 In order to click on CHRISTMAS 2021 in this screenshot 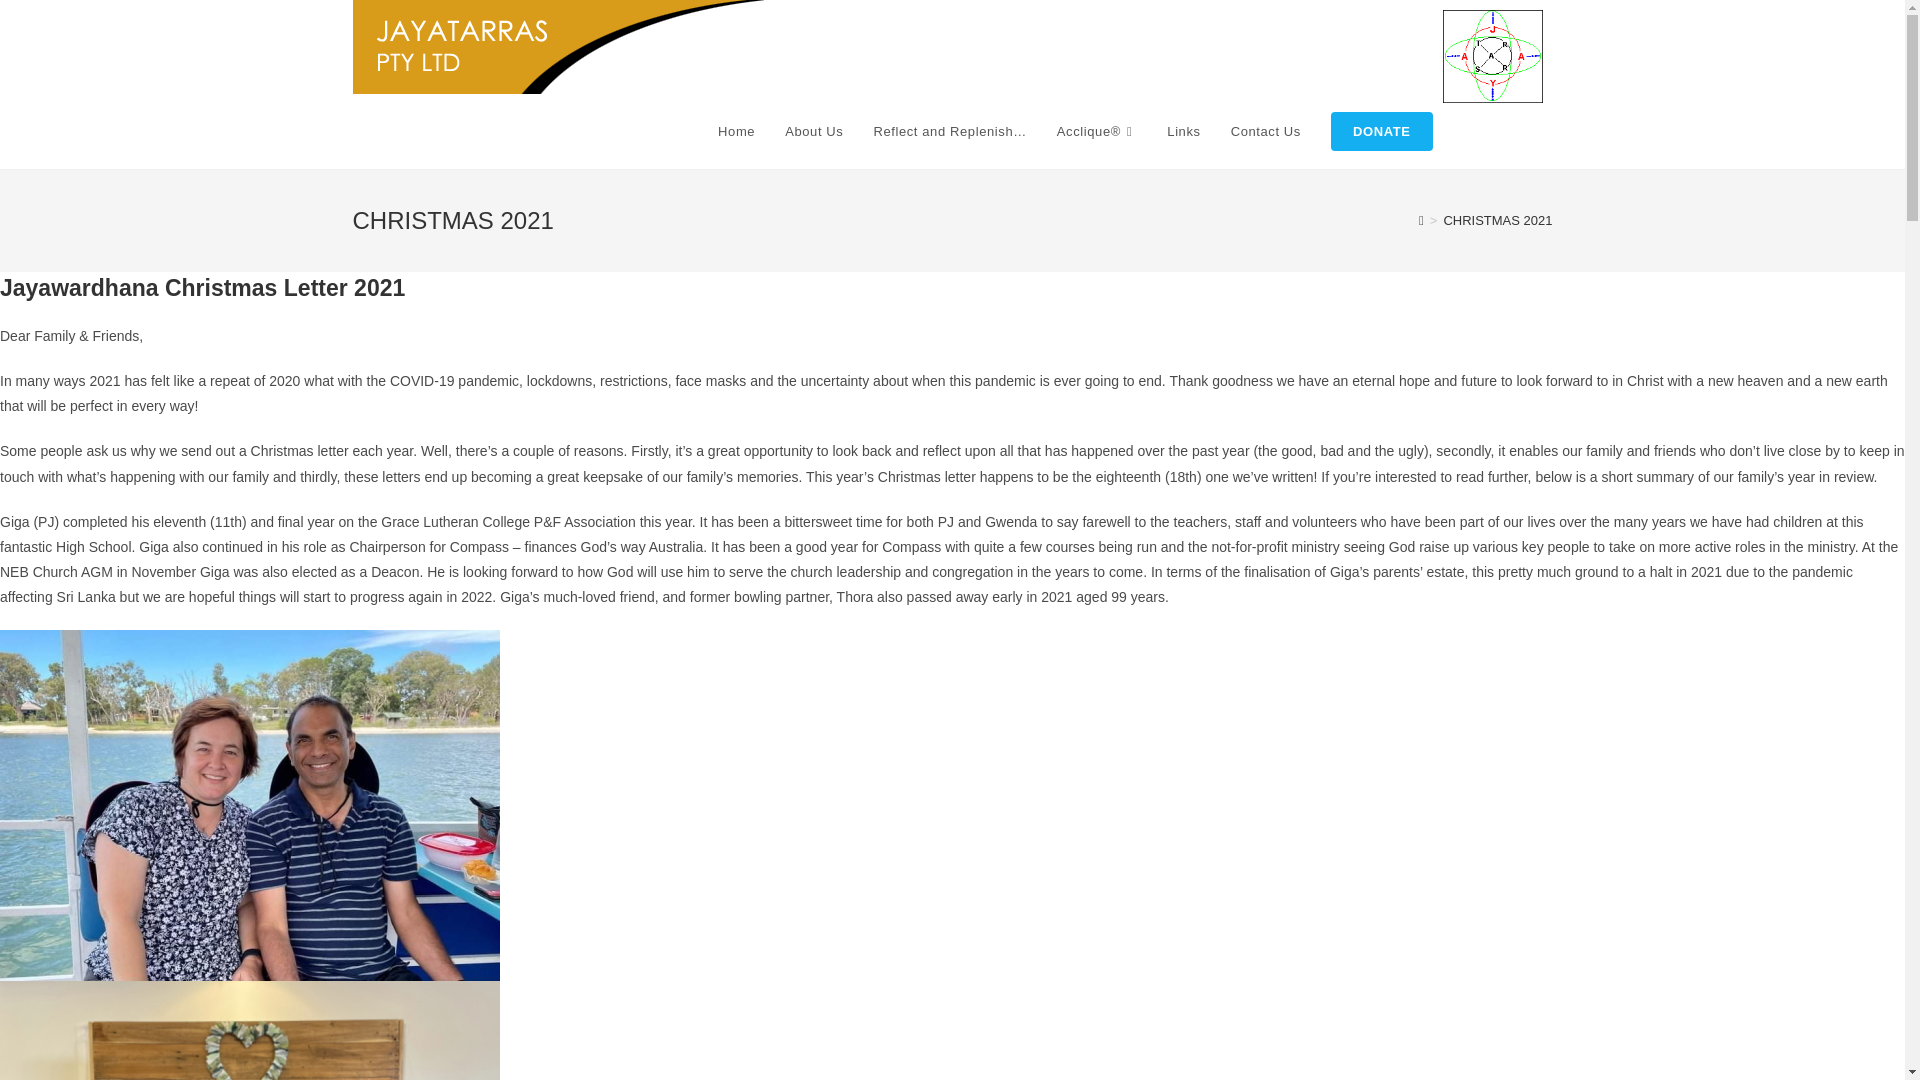, I will do `click(1497, 220)`.